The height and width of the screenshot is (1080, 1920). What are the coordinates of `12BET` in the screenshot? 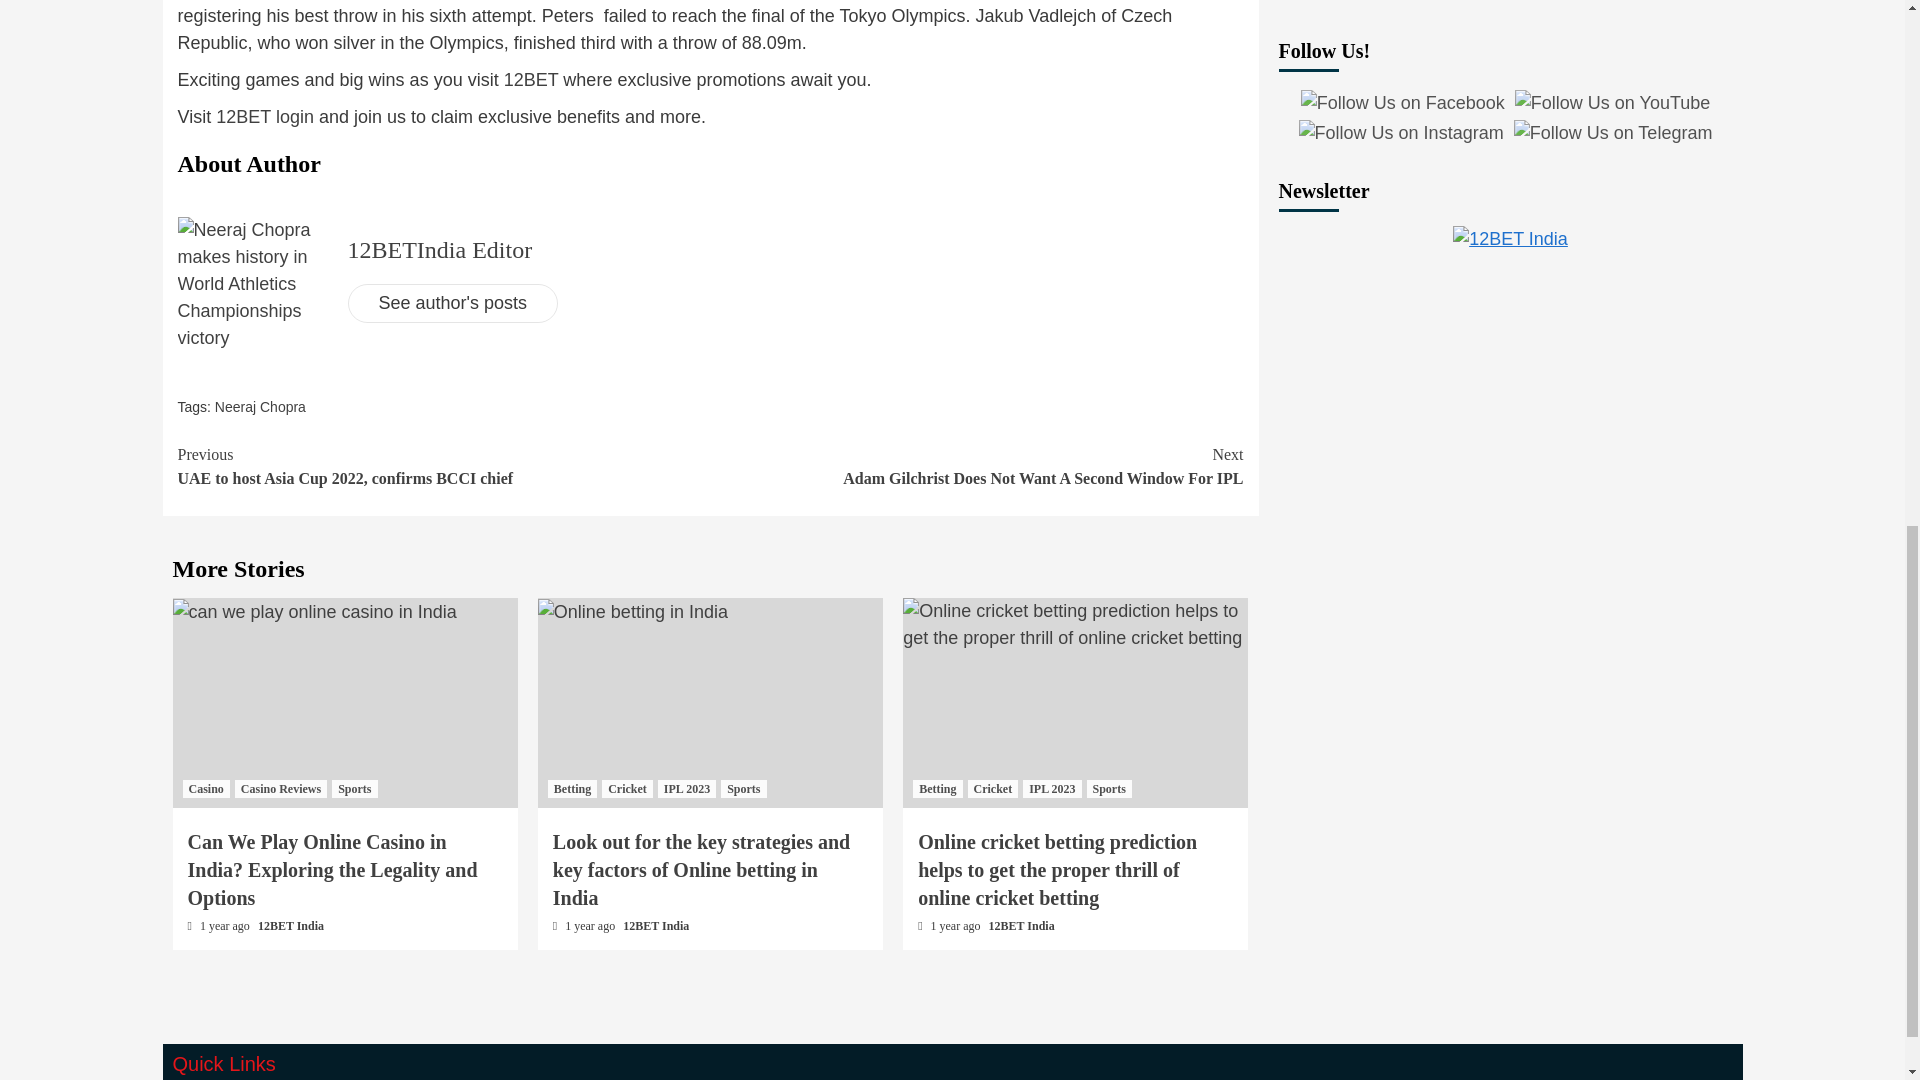 It's located at (530, 80).